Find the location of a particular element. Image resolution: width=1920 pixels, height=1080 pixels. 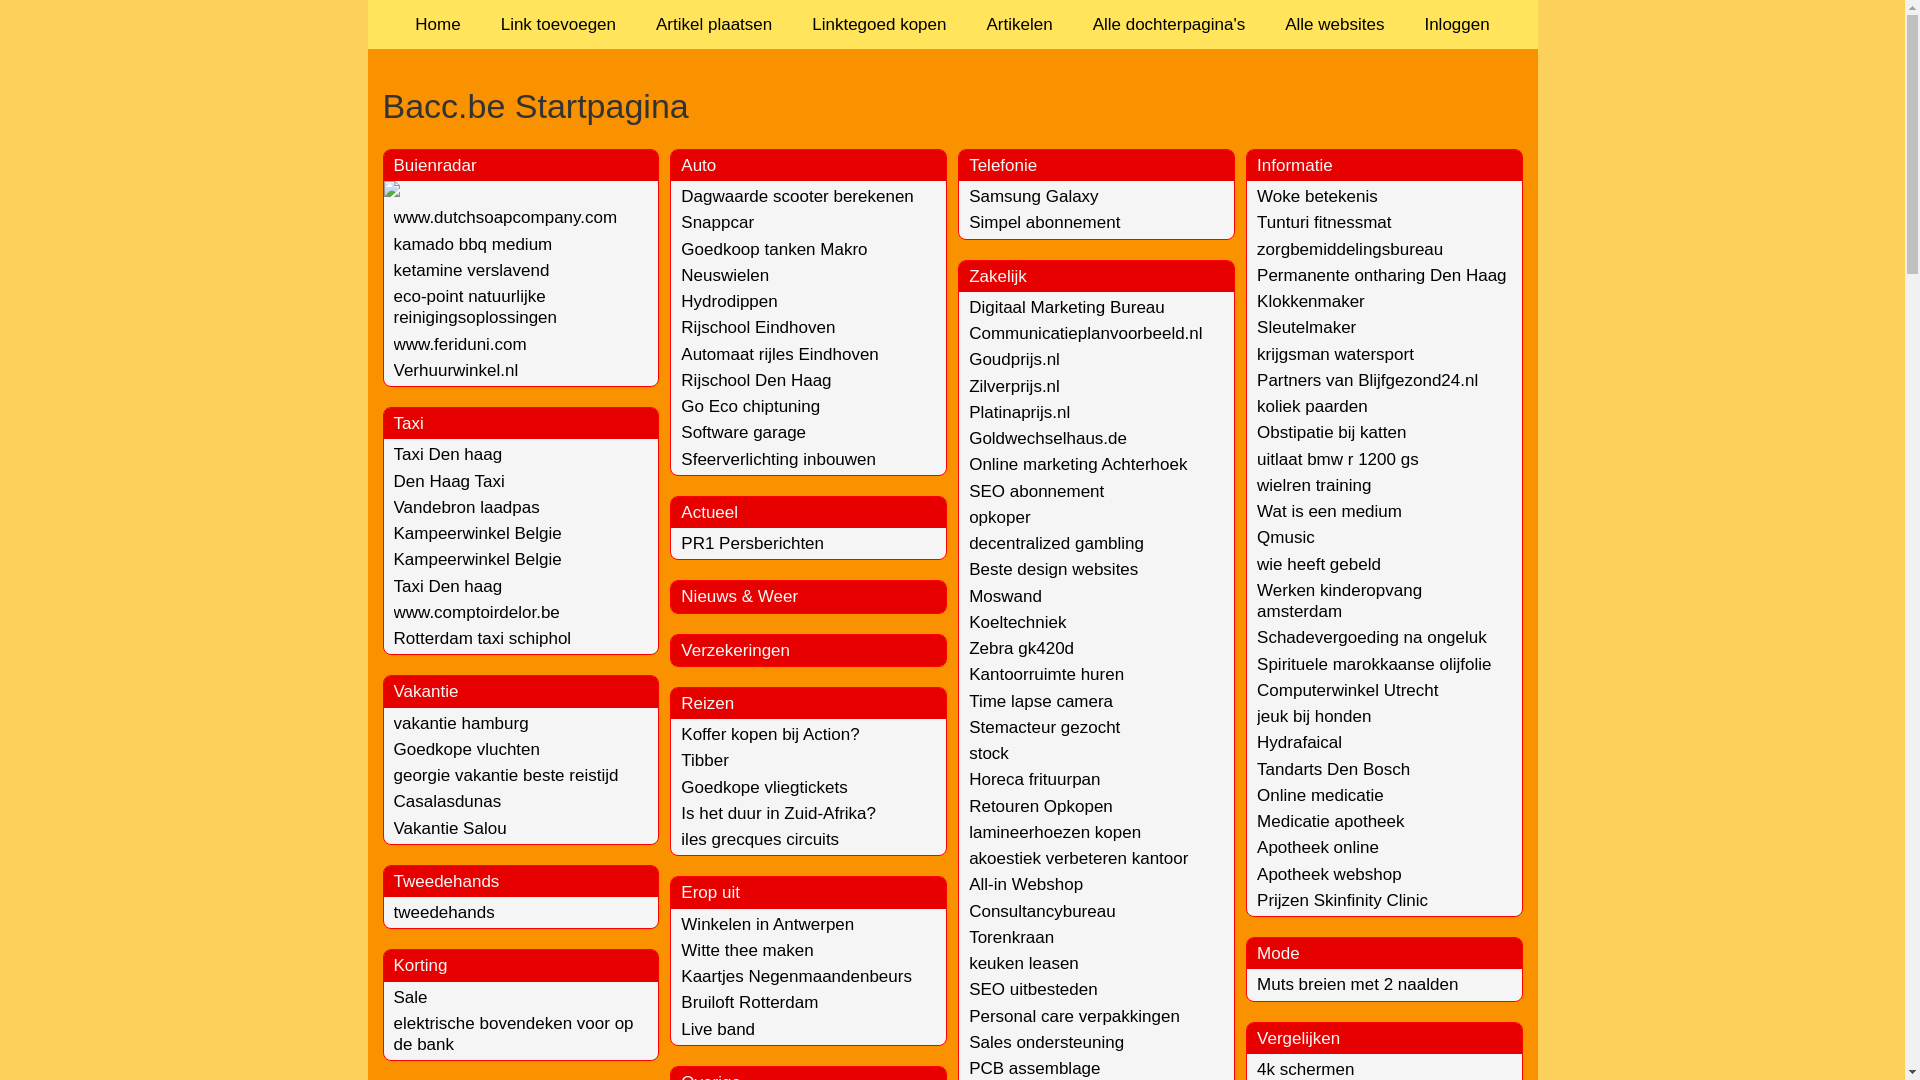

uitlaat bmw r 1200 gs is located at coordinates (1338, 460).